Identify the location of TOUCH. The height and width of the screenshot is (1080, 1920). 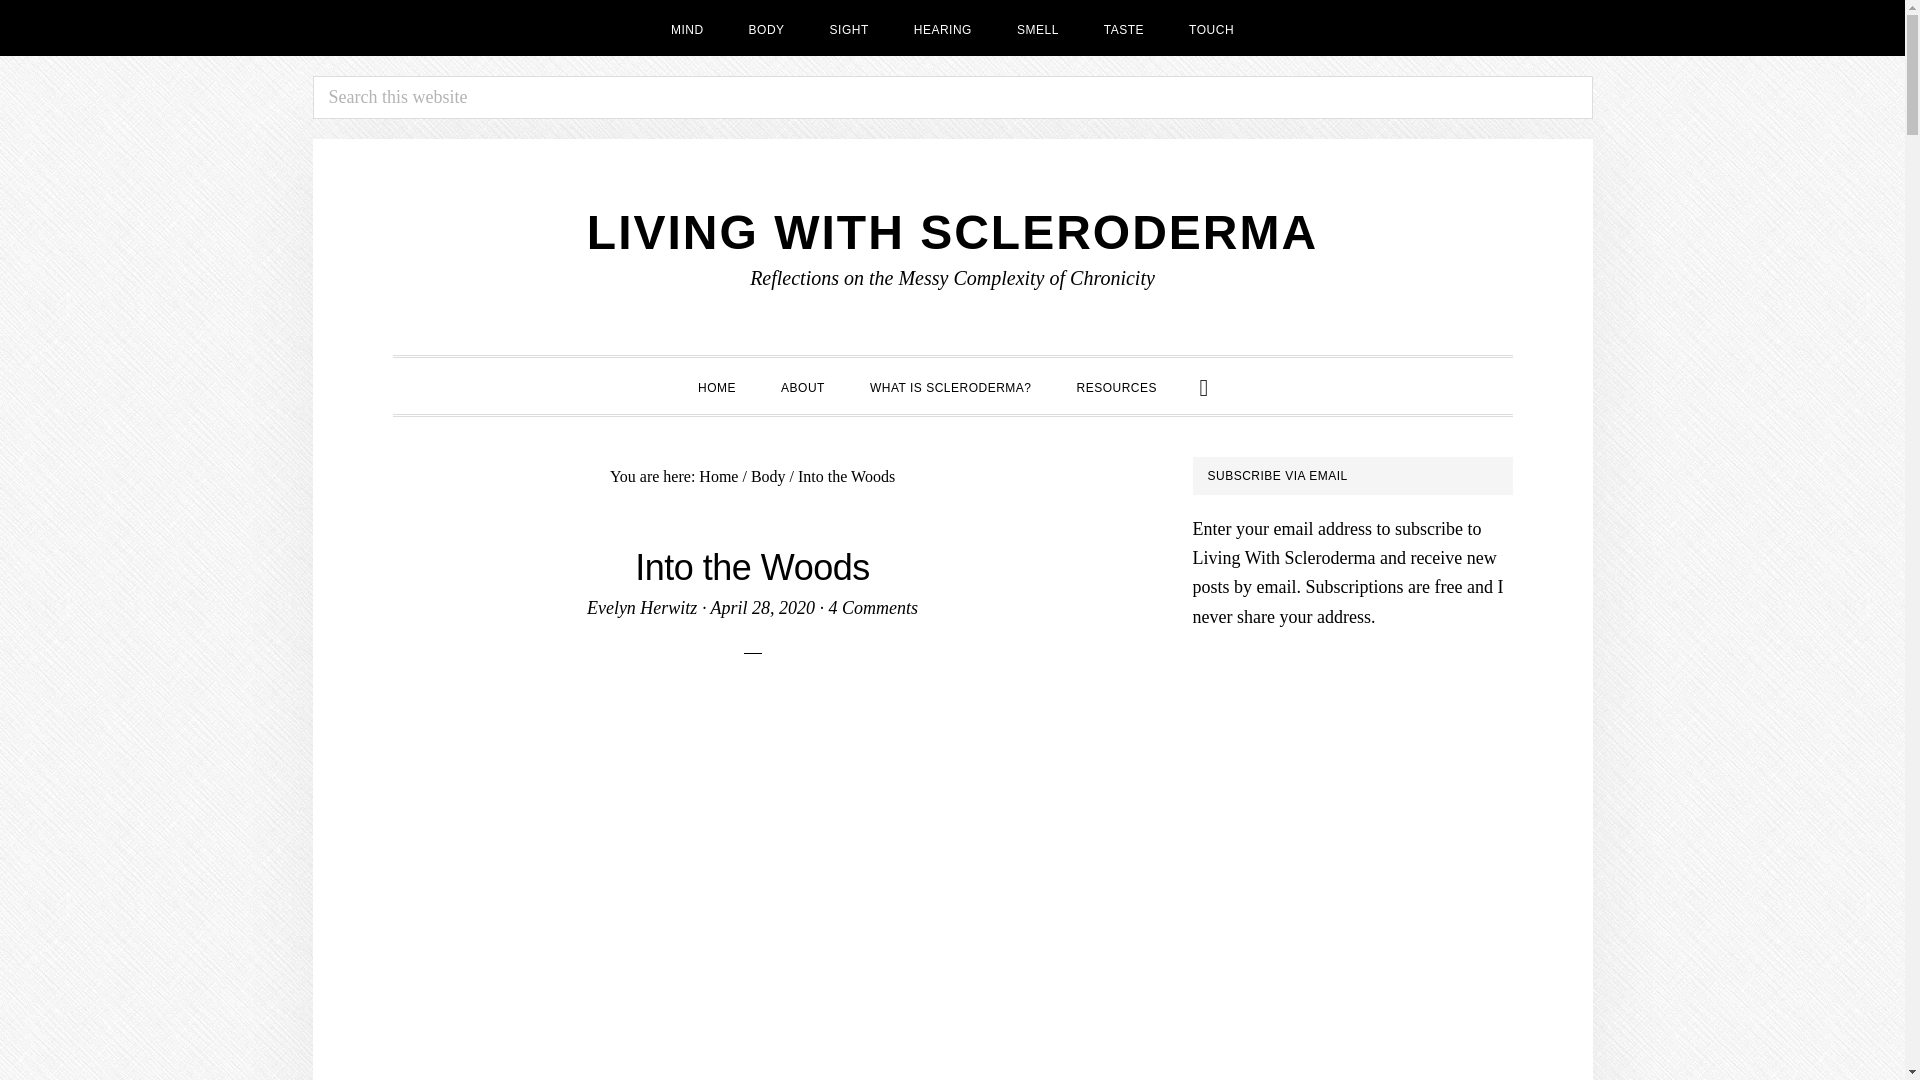
(1211, 28).